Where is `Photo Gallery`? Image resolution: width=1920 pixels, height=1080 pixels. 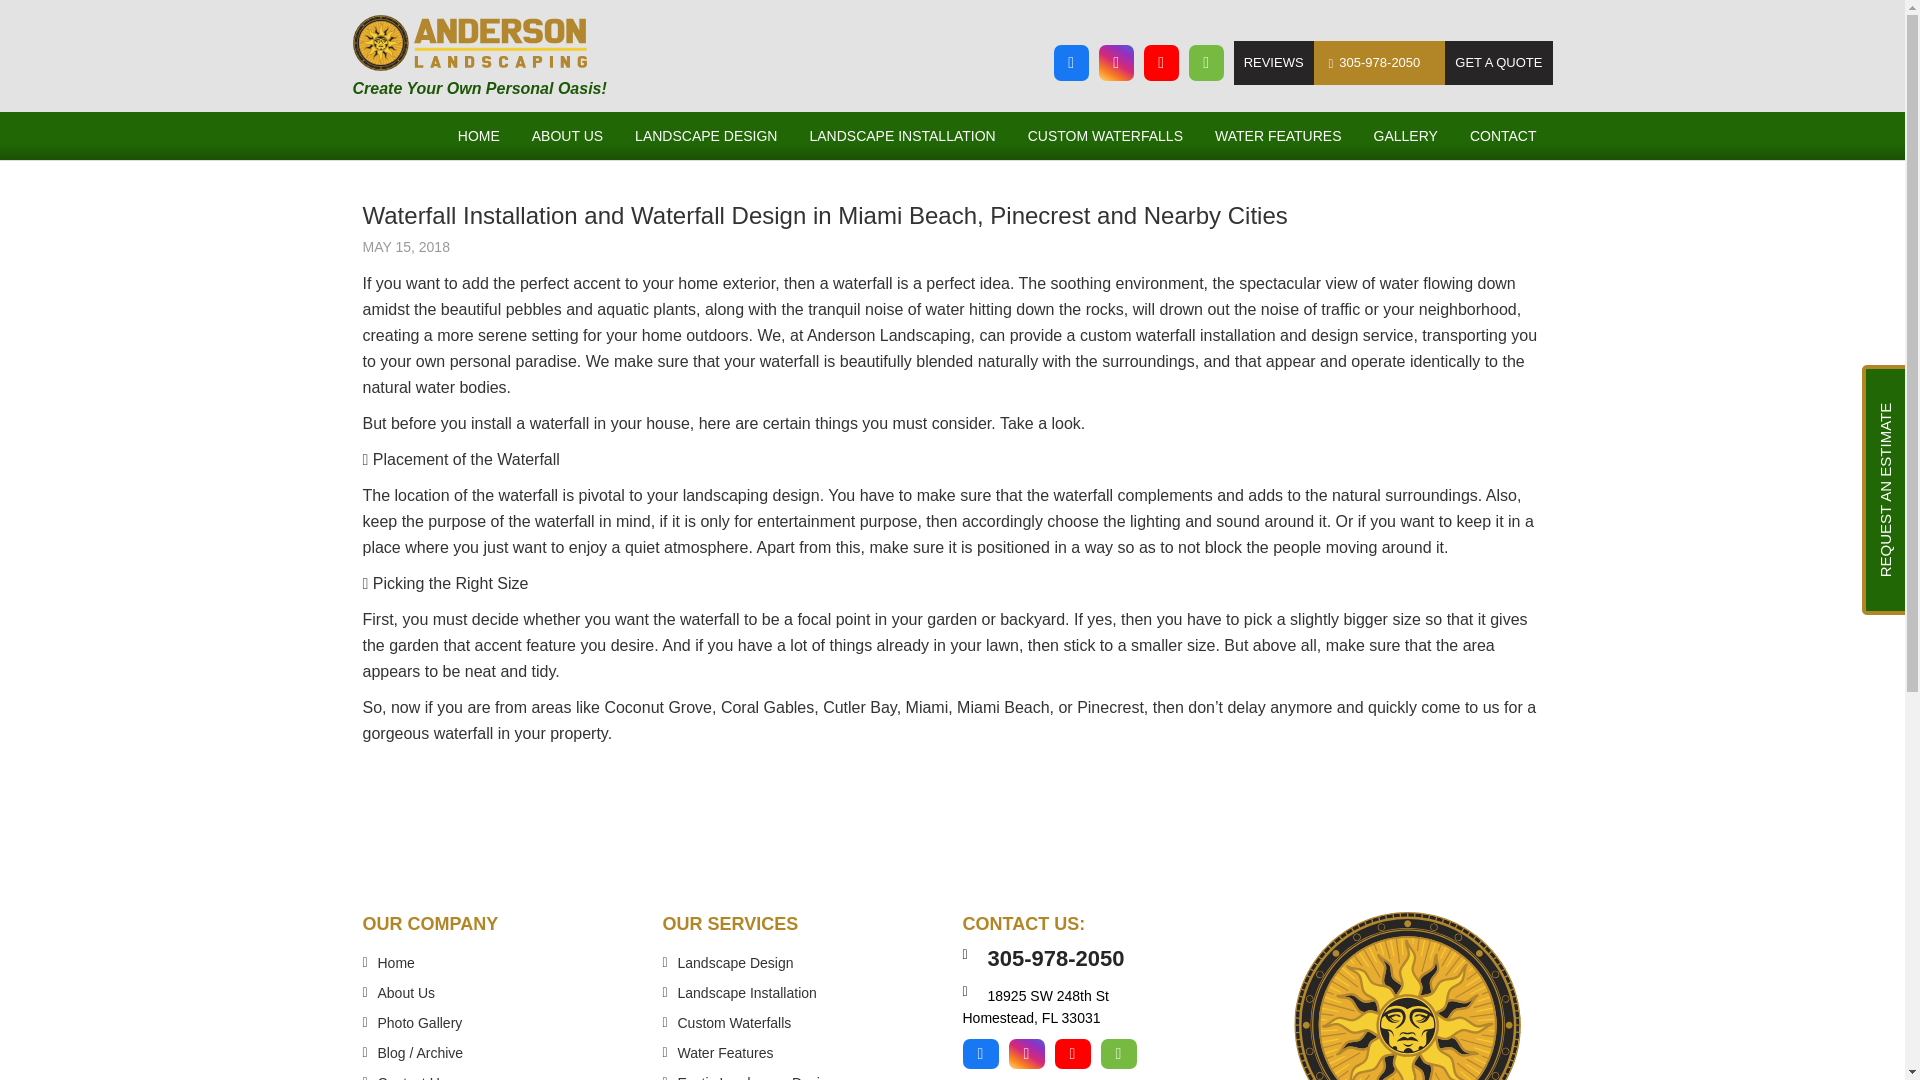
Photo Gallery is located at coordinates (420, 1023).